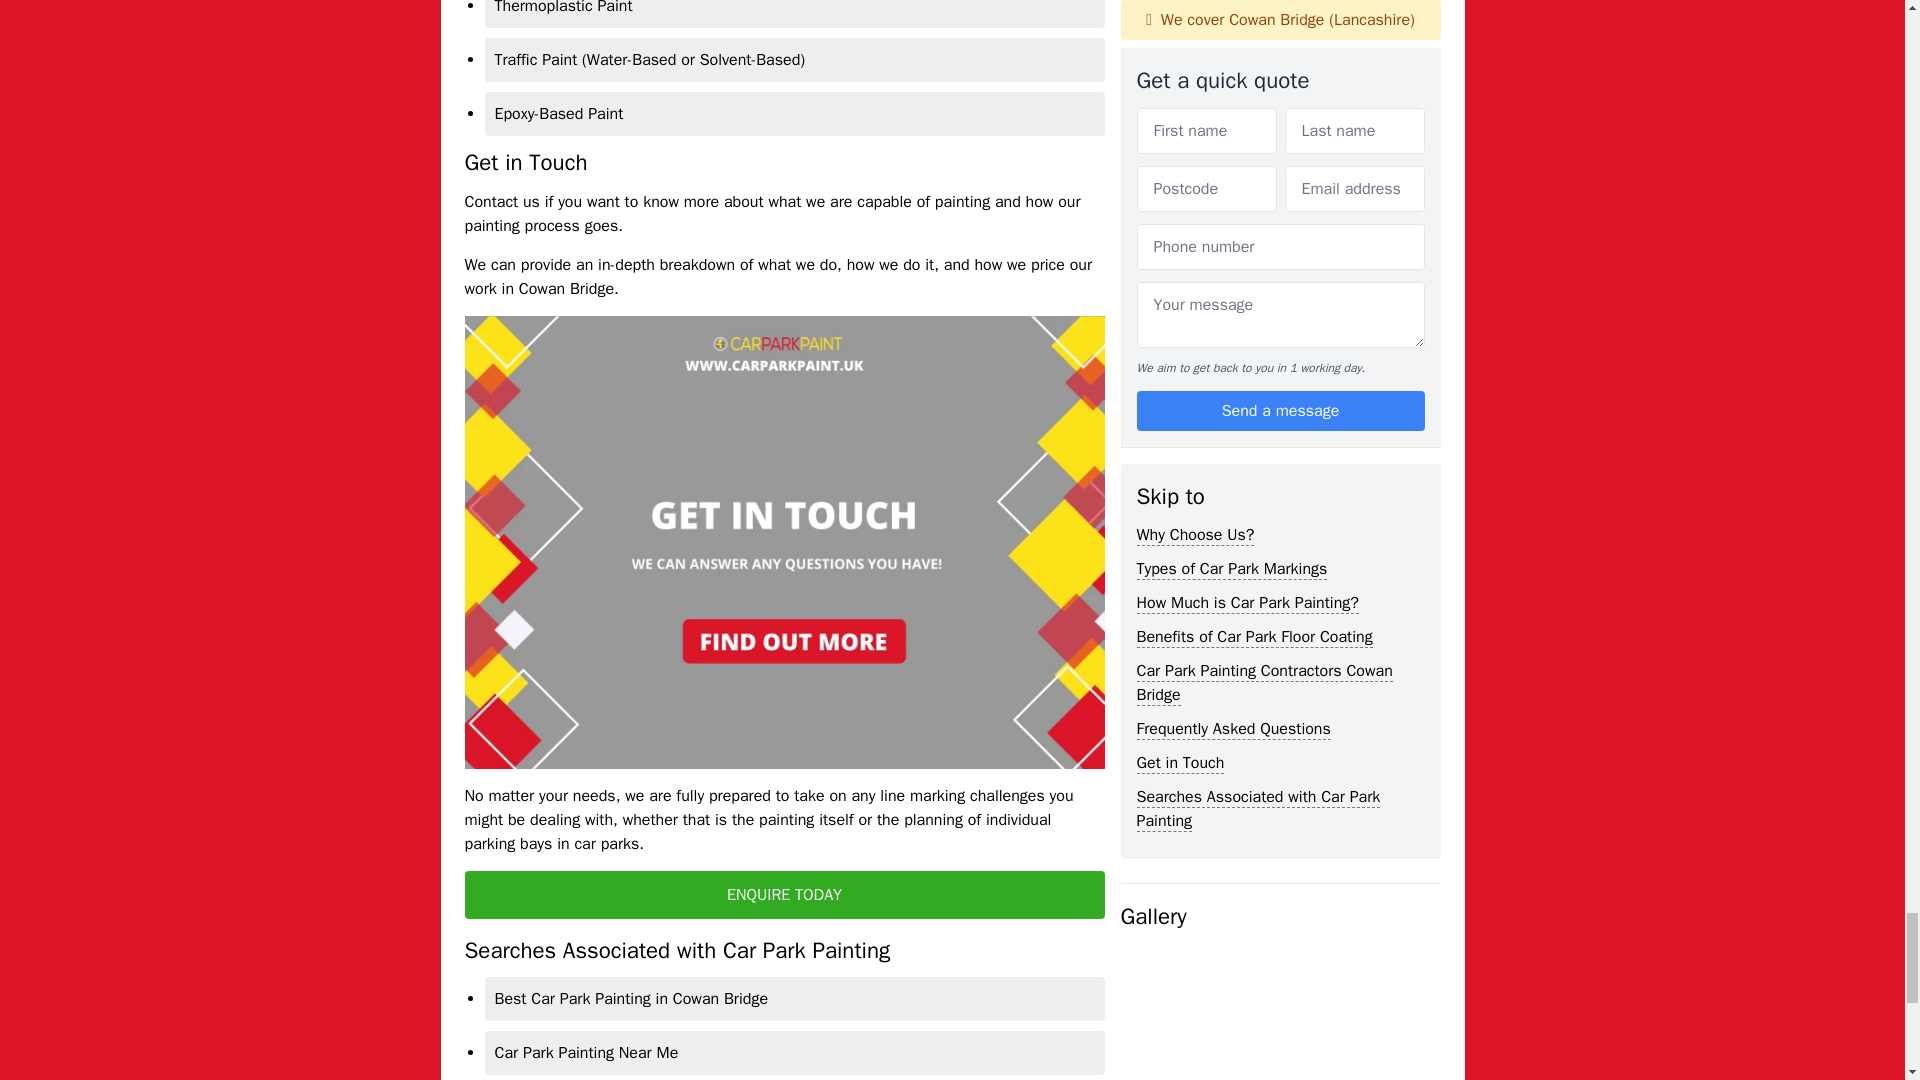 This screenshot has height=1080, width=1920. What do you see at coordinates (784, 894) in the screenshot?
I see `ENQUIRE TODAY` at bounding box center [784, 894].